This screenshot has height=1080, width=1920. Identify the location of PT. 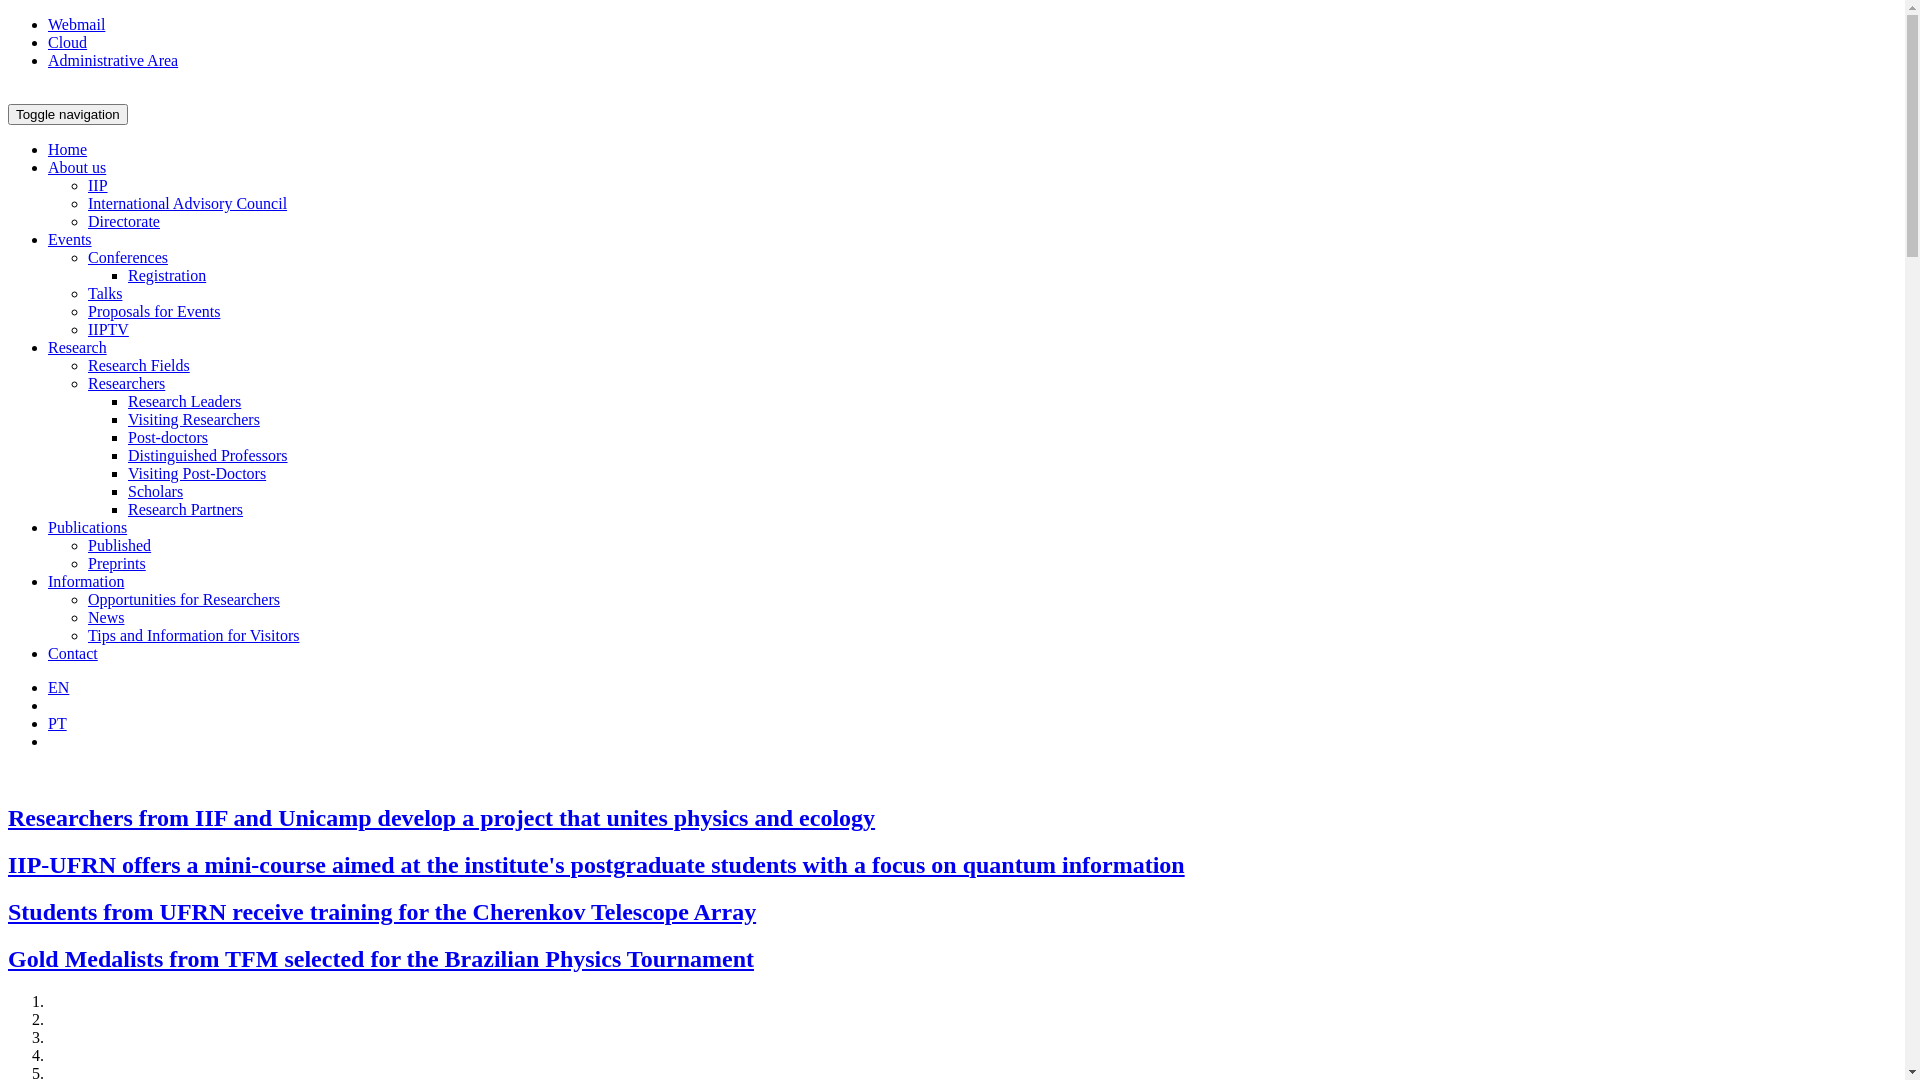
(58, 724).